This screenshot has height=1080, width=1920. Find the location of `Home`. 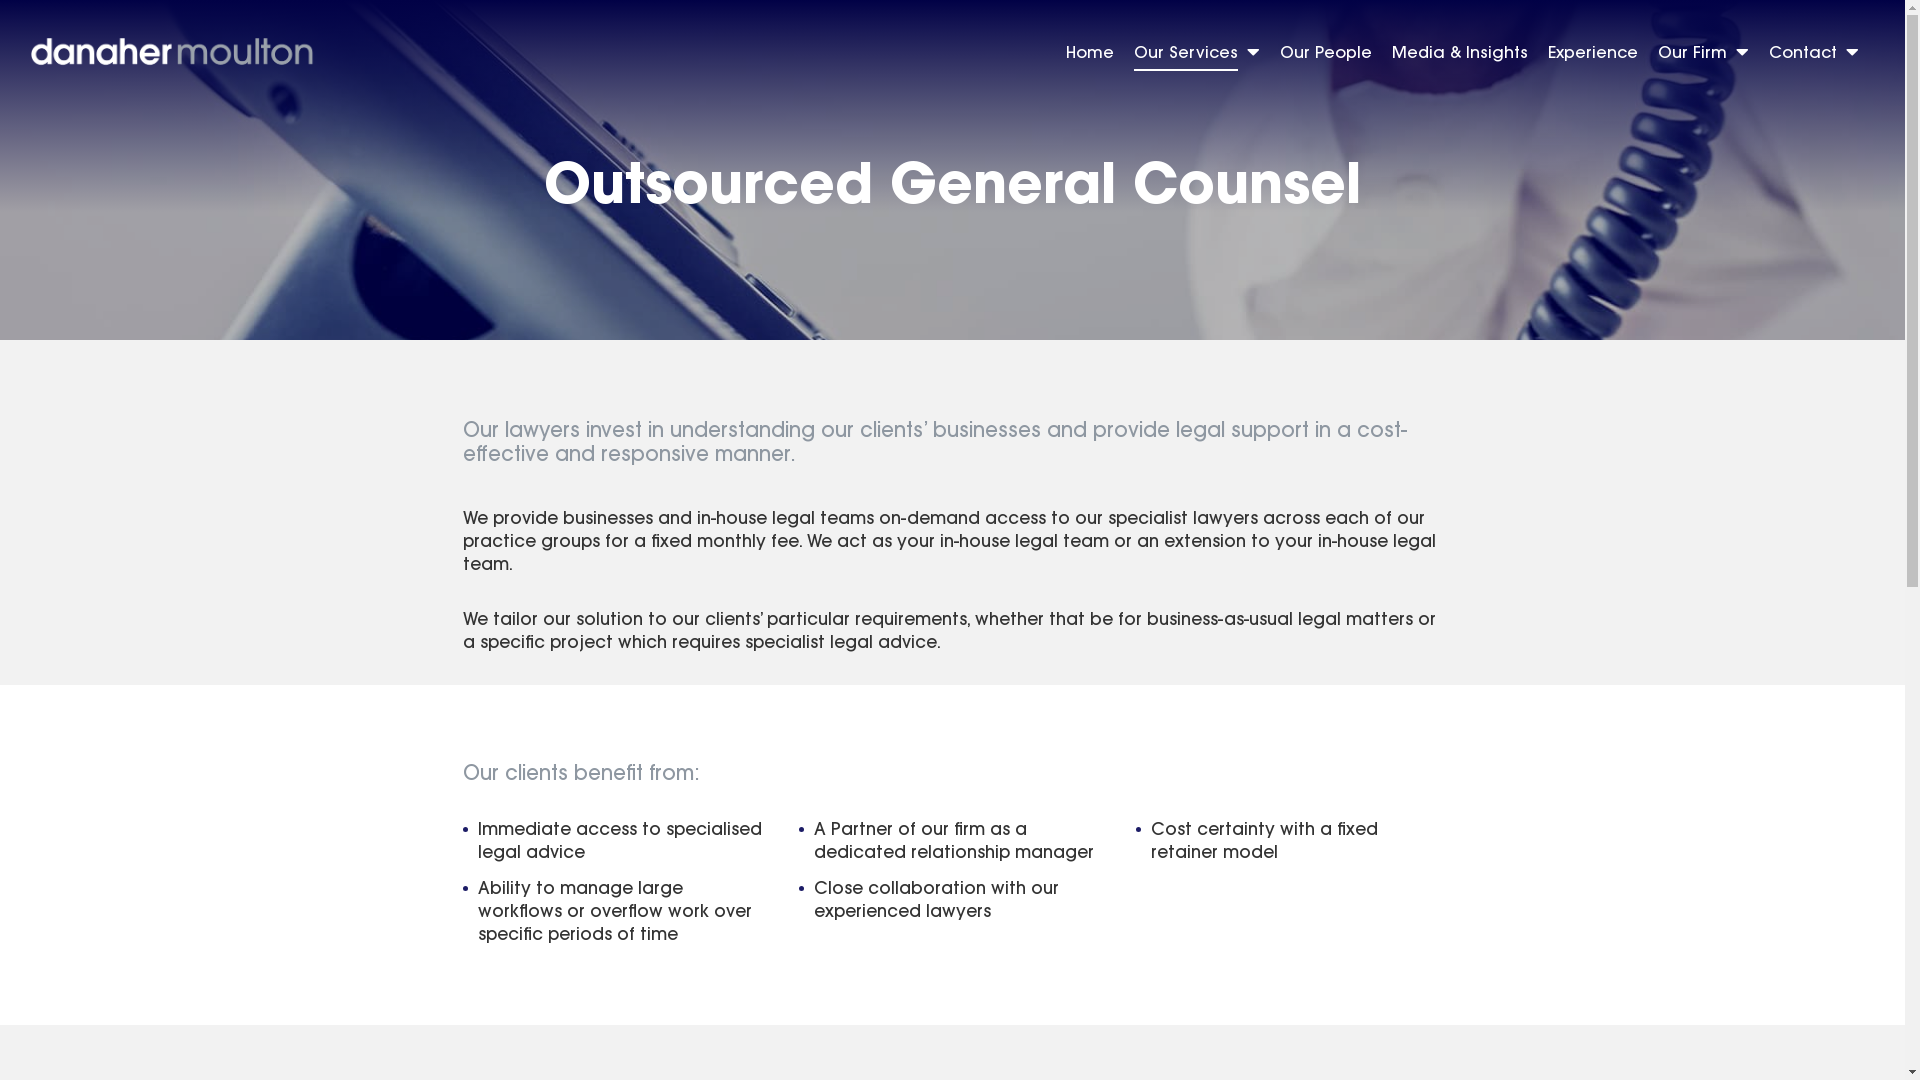

Home is located at coordinates (1090, 56).